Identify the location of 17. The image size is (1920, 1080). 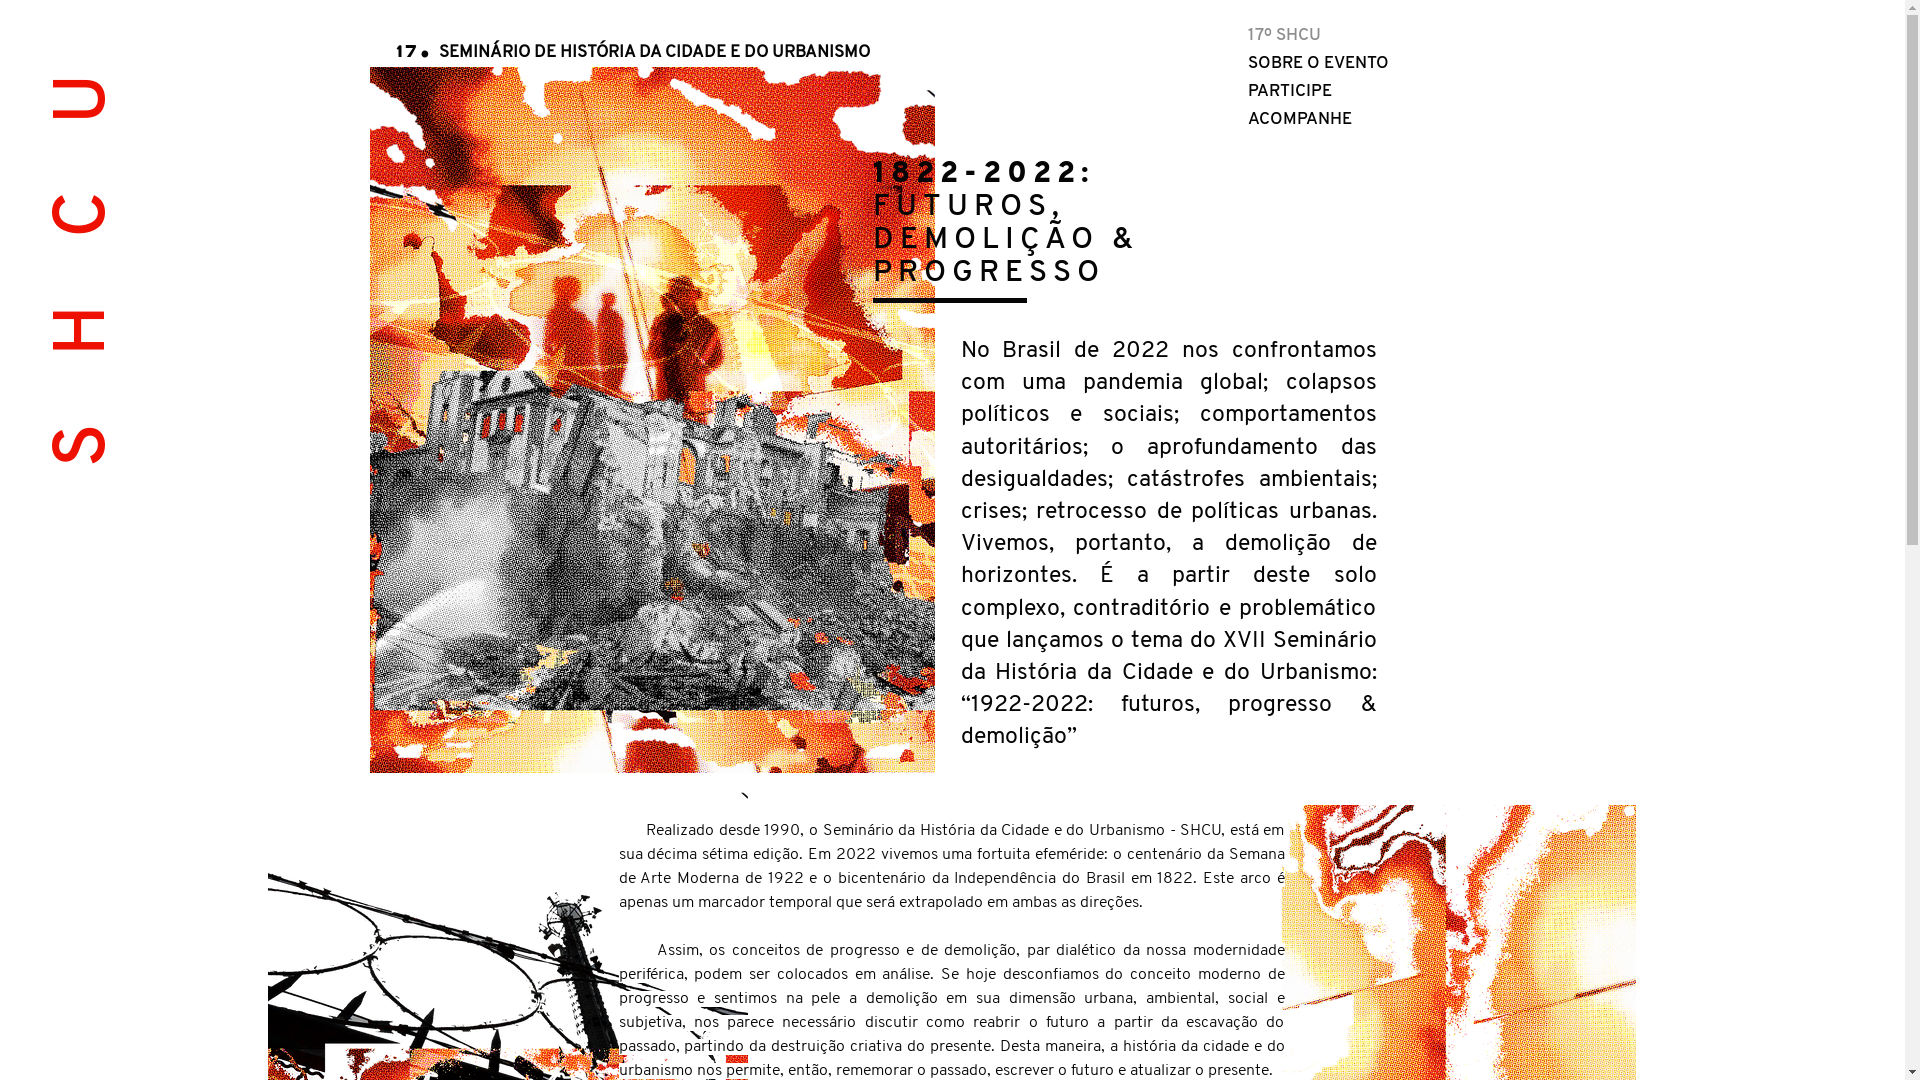
(408, 52).